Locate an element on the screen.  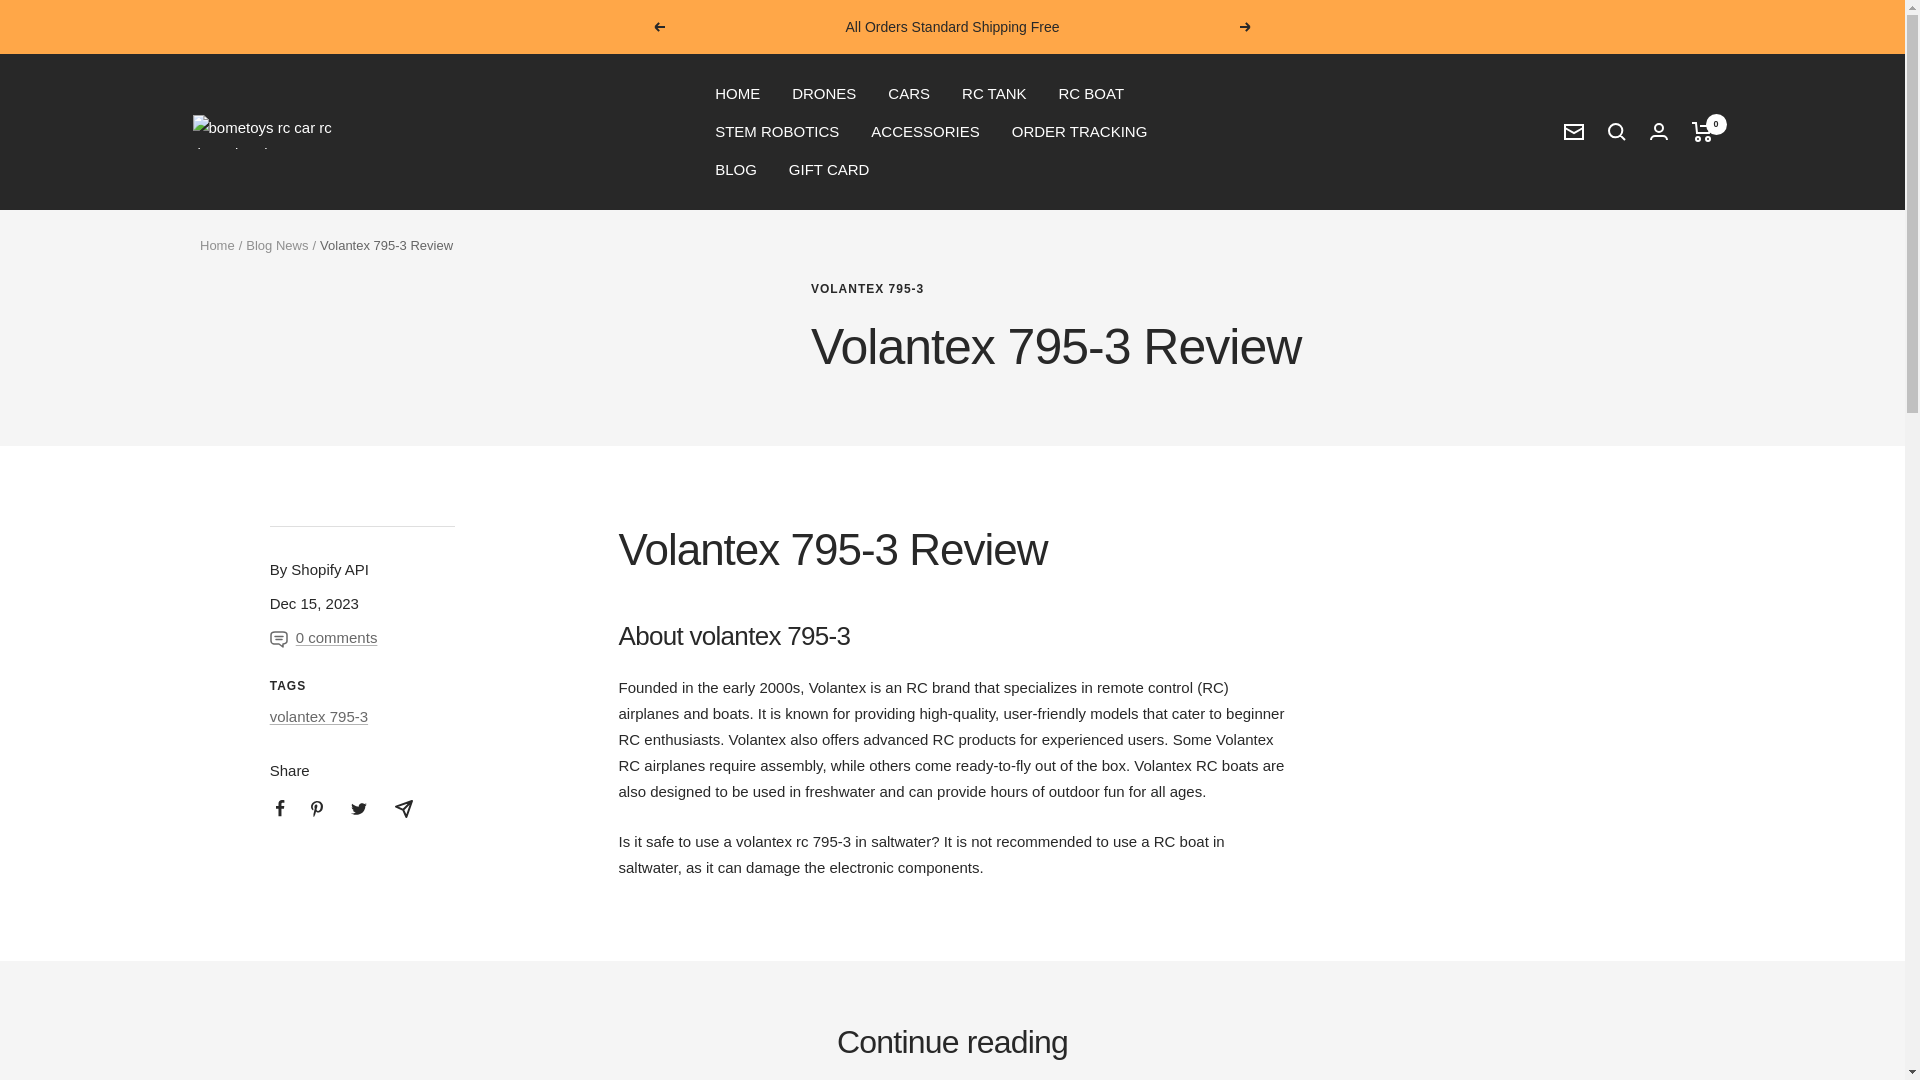
DRONES is located at coordinates (824, 94).